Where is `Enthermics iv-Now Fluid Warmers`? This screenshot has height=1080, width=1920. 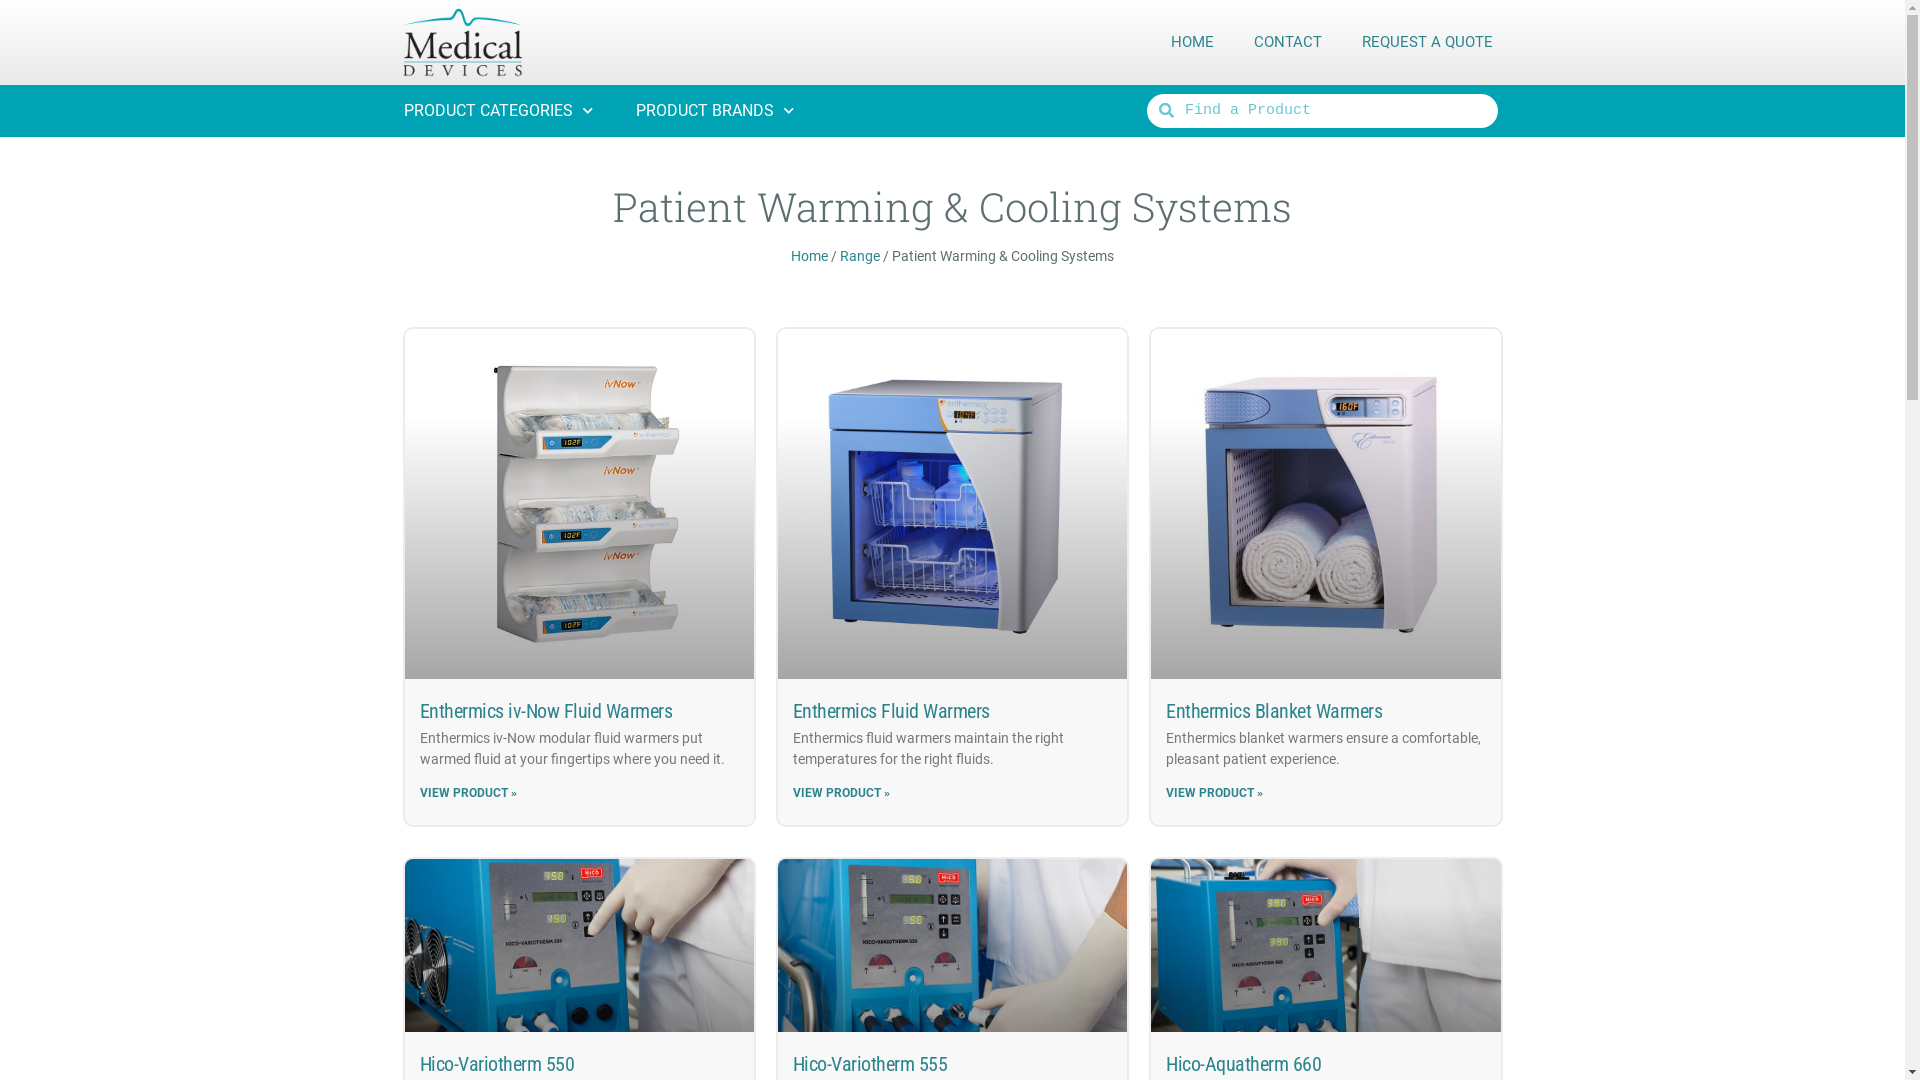
Enthermics iv-Now Fluid Warmers is located at coordinates (546, 711).